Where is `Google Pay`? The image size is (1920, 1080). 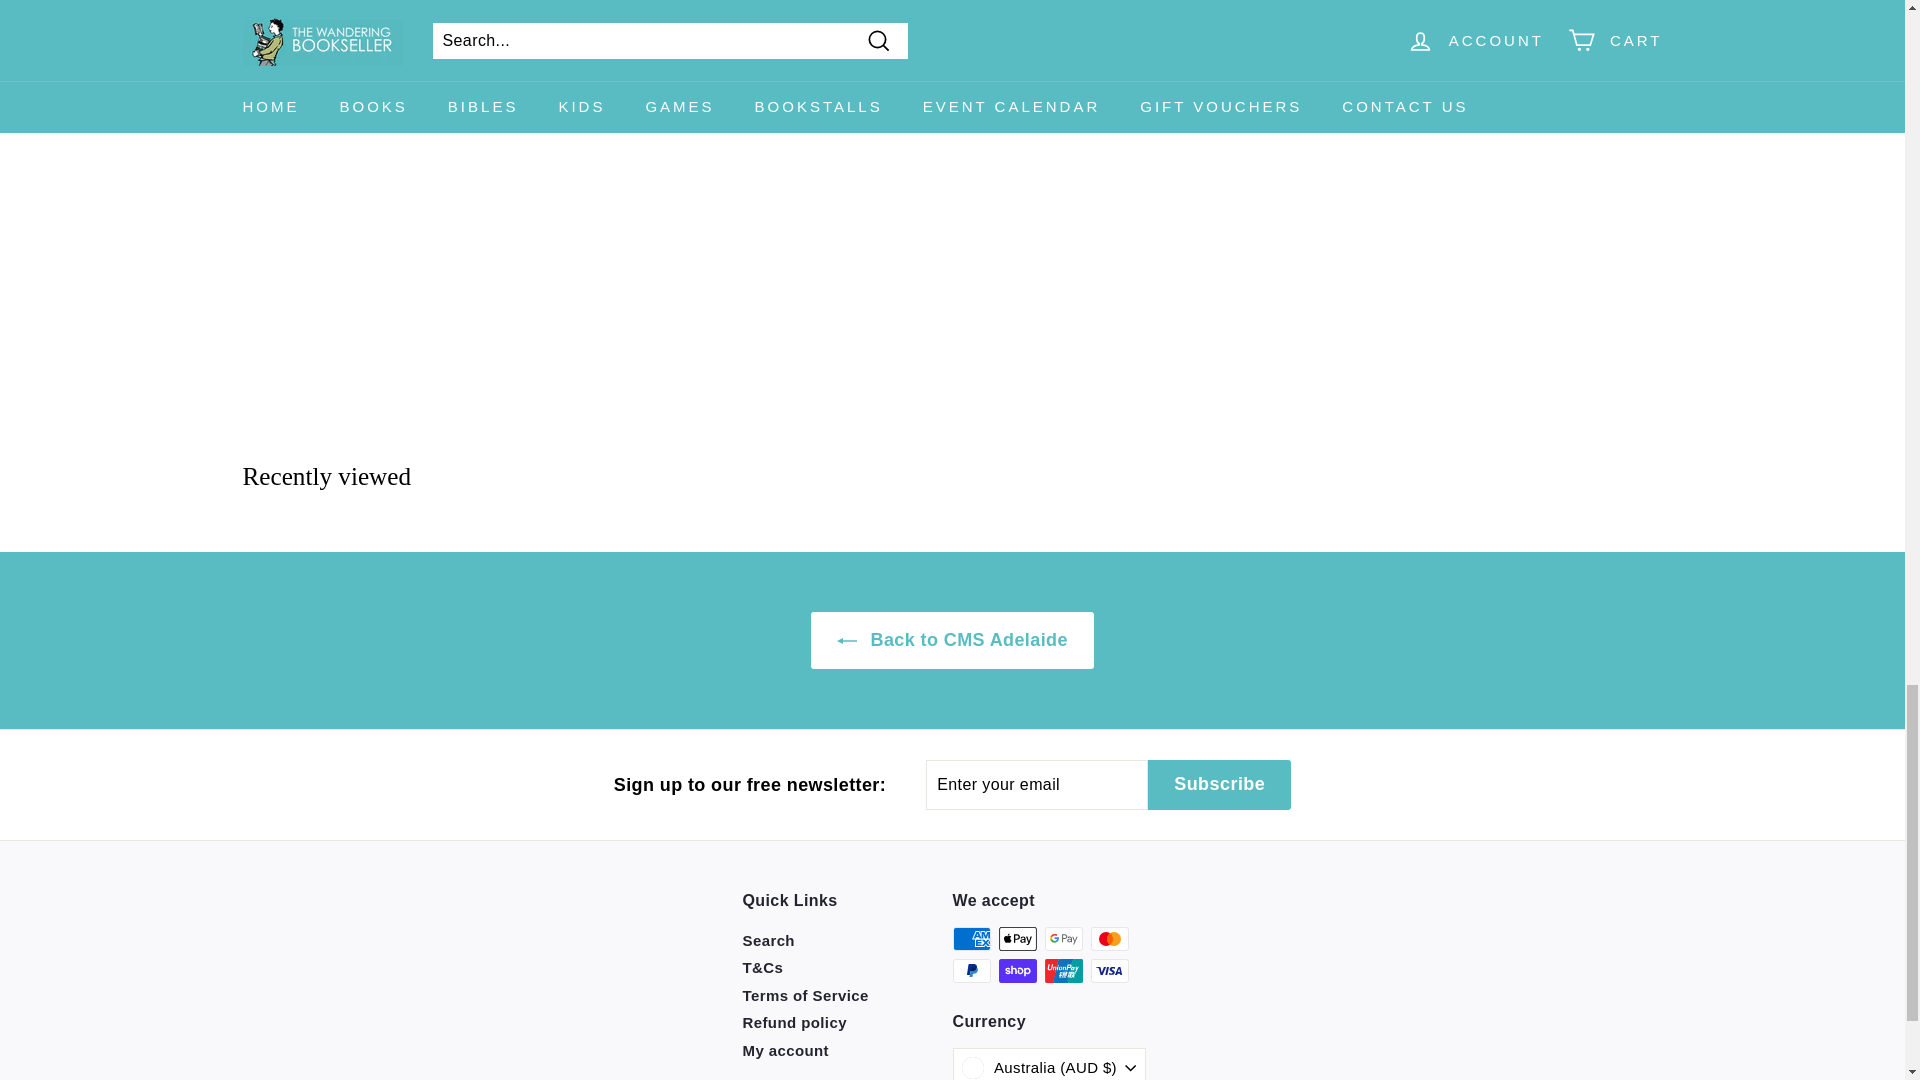
Google Pay is located at coordinates (1063, 938).